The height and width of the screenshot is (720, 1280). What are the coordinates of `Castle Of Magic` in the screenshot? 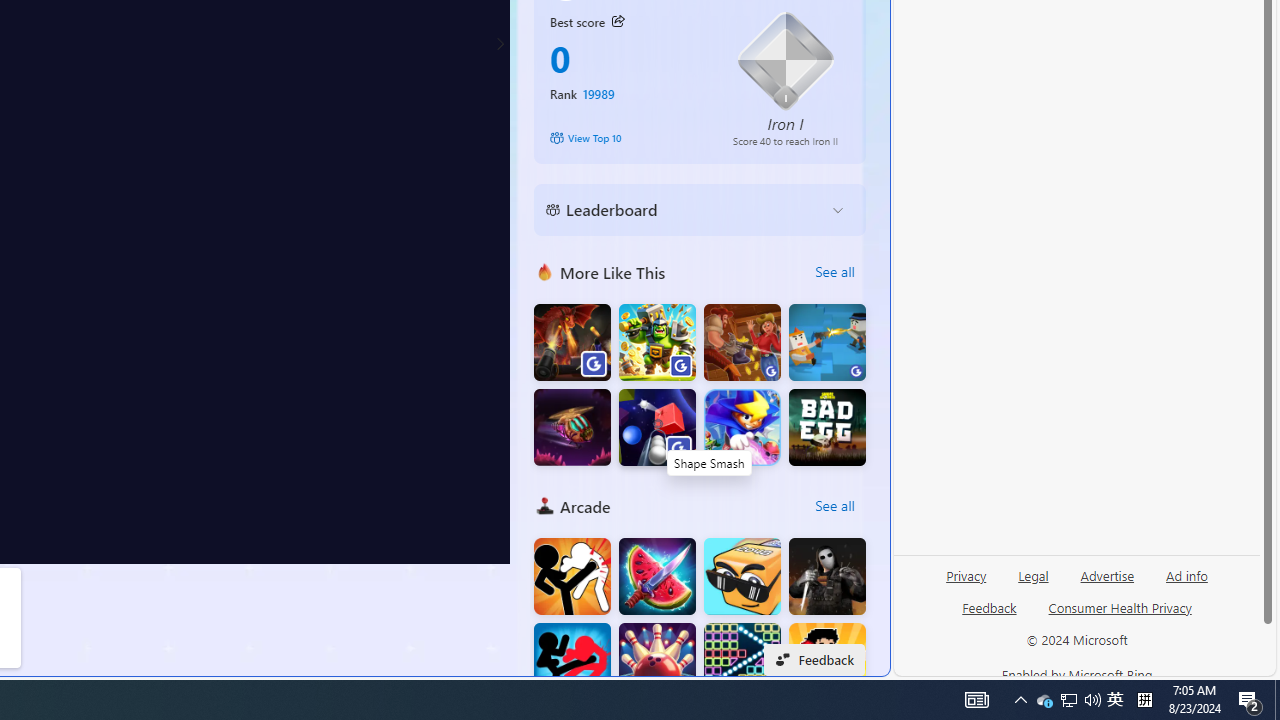 It's located at (742, 428).